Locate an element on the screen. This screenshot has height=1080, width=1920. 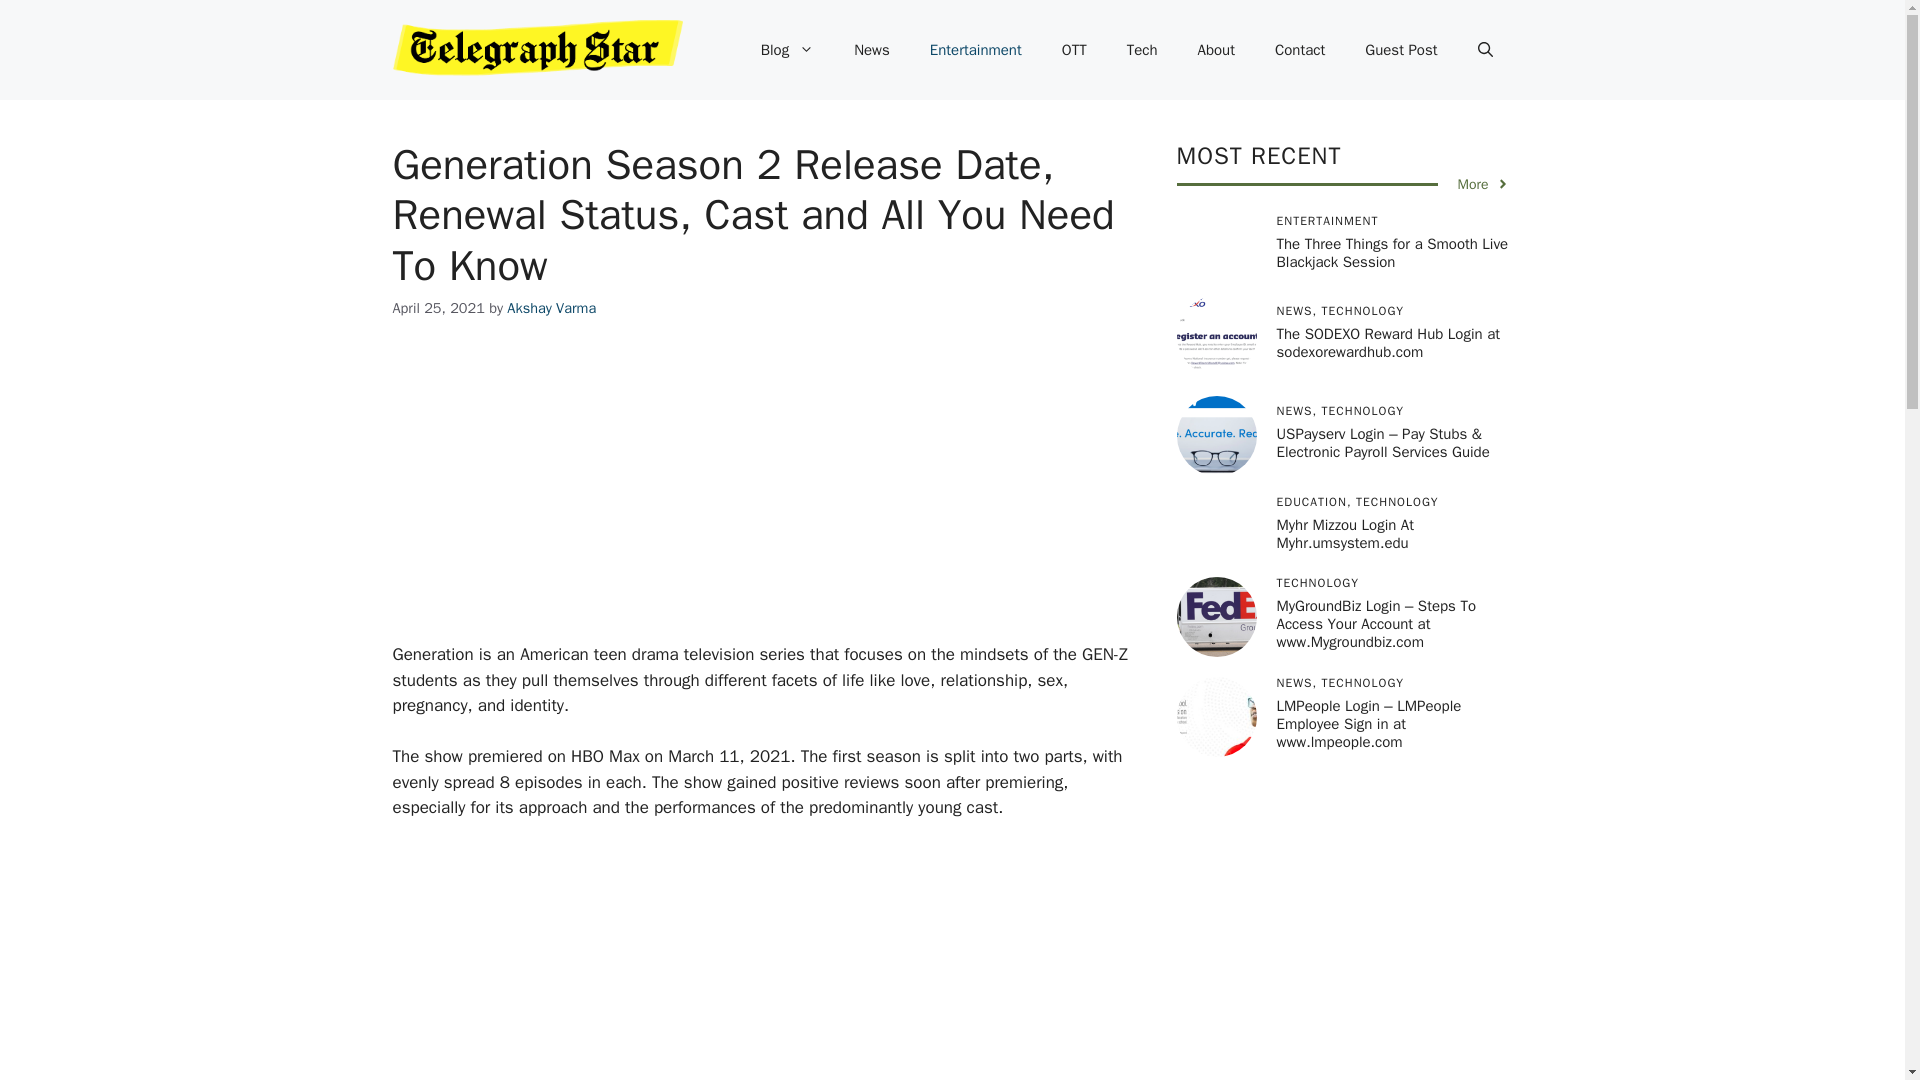
Advertisement is located at coordinates (792, 494).